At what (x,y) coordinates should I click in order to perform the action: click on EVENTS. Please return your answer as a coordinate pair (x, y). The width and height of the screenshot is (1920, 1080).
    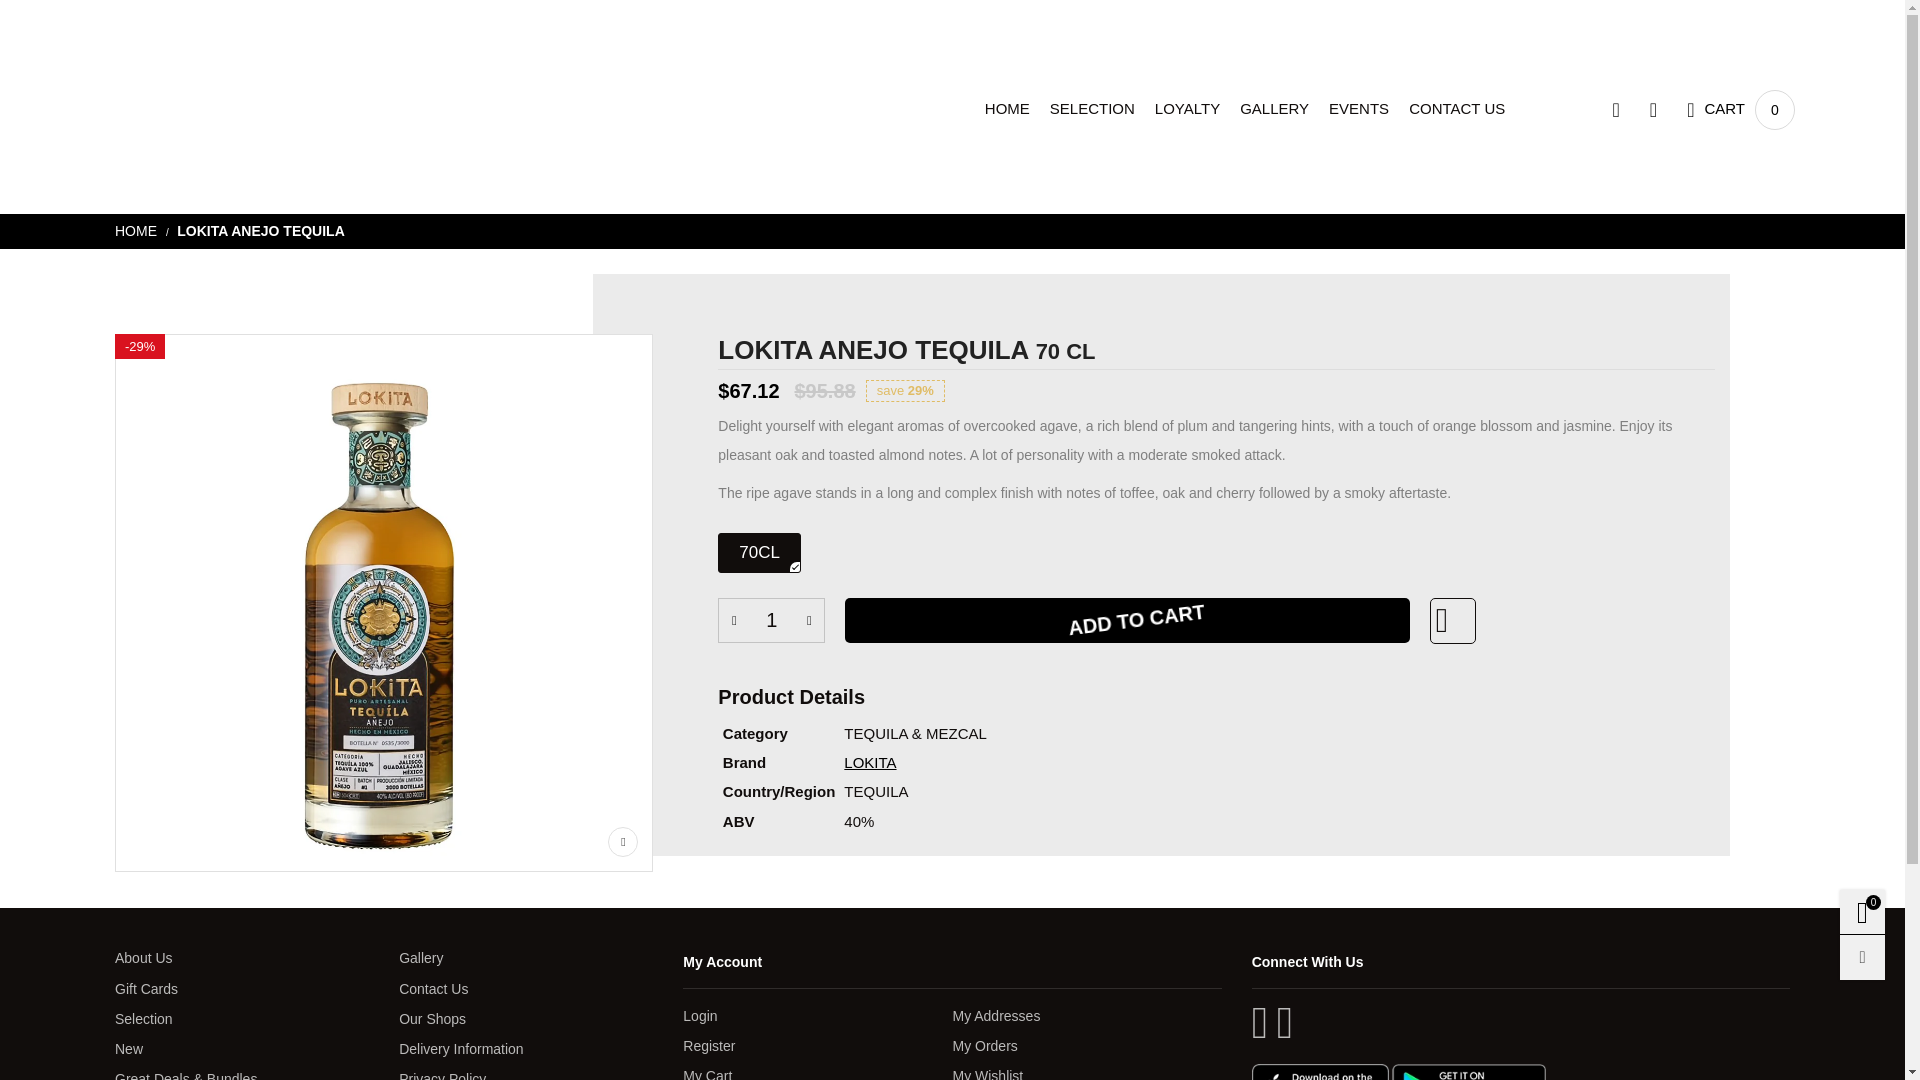
    Looking at the image, I should click on (1740, 109).